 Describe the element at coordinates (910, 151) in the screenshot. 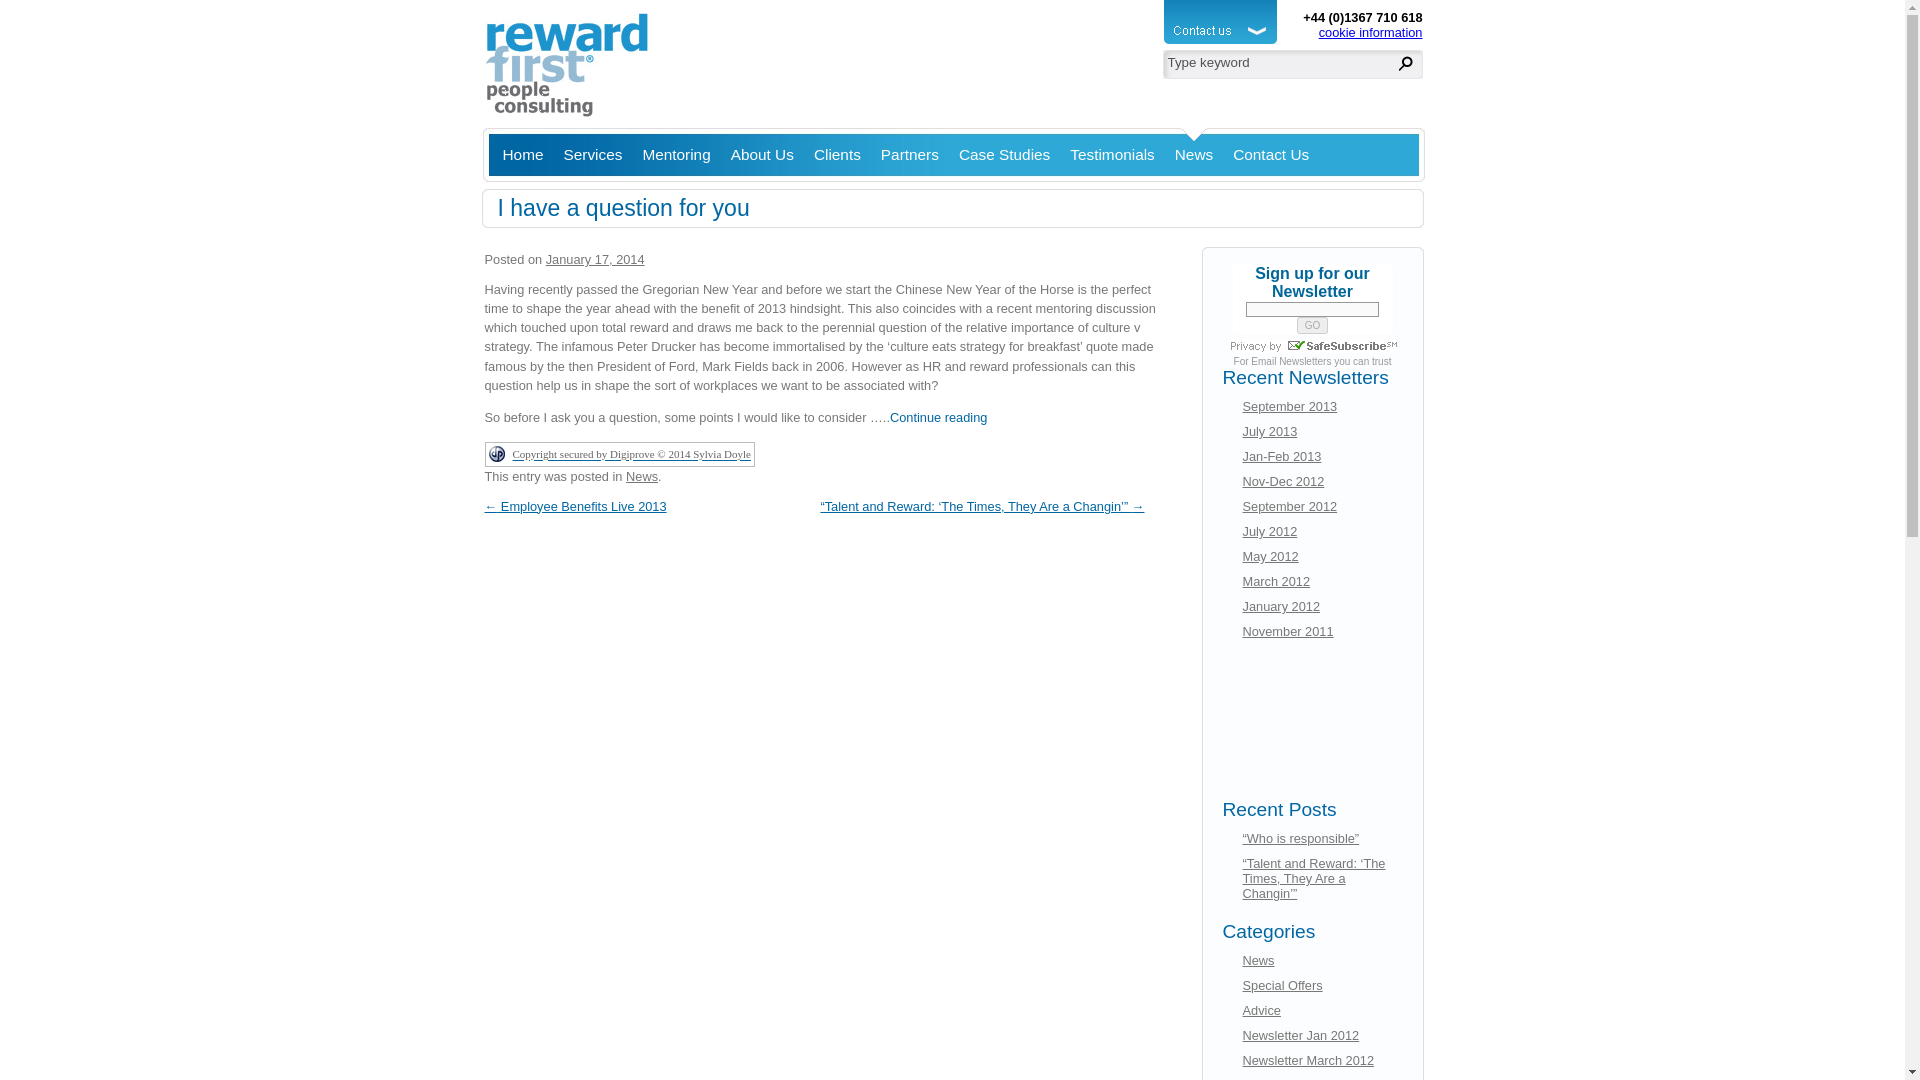

I see `Partners` at that location.